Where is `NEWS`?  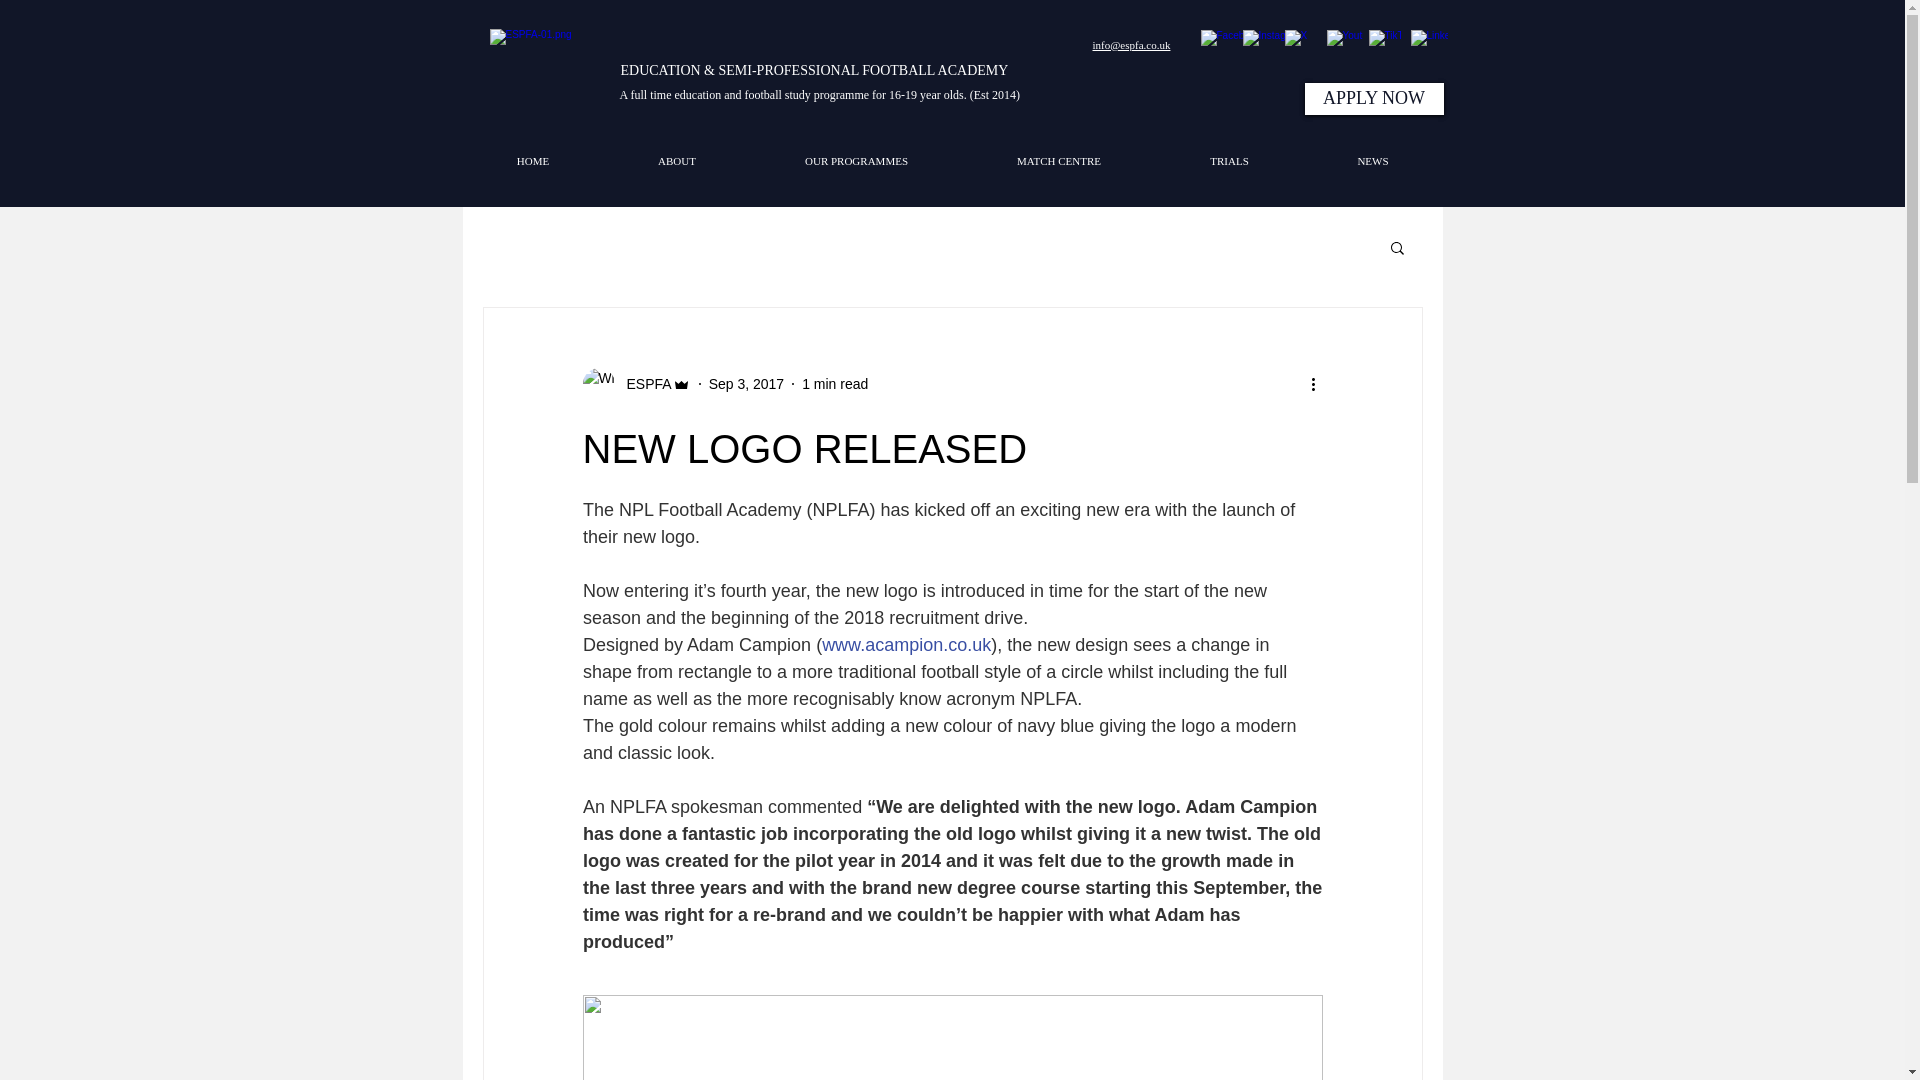
NEWS is located at coordinates (1373, 160).